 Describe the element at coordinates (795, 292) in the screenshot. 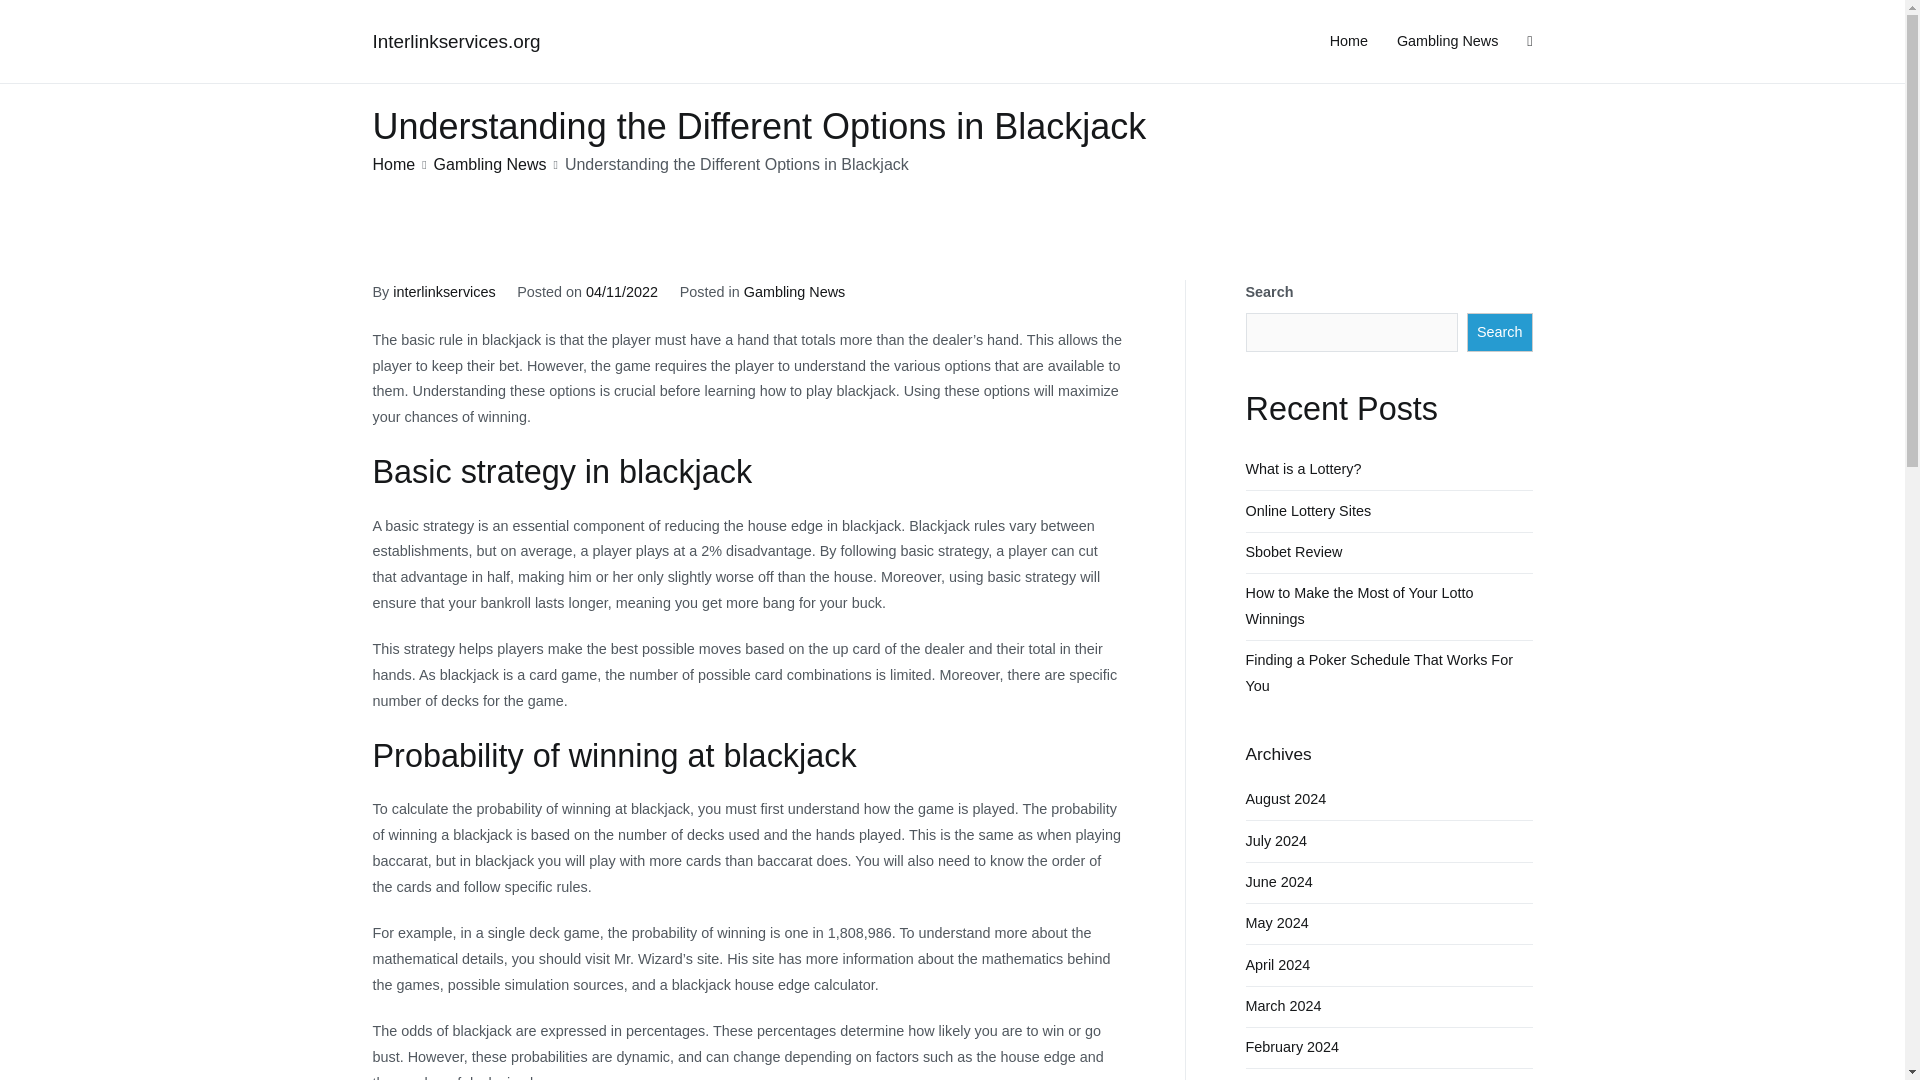

I see `Gambling News` at that location.